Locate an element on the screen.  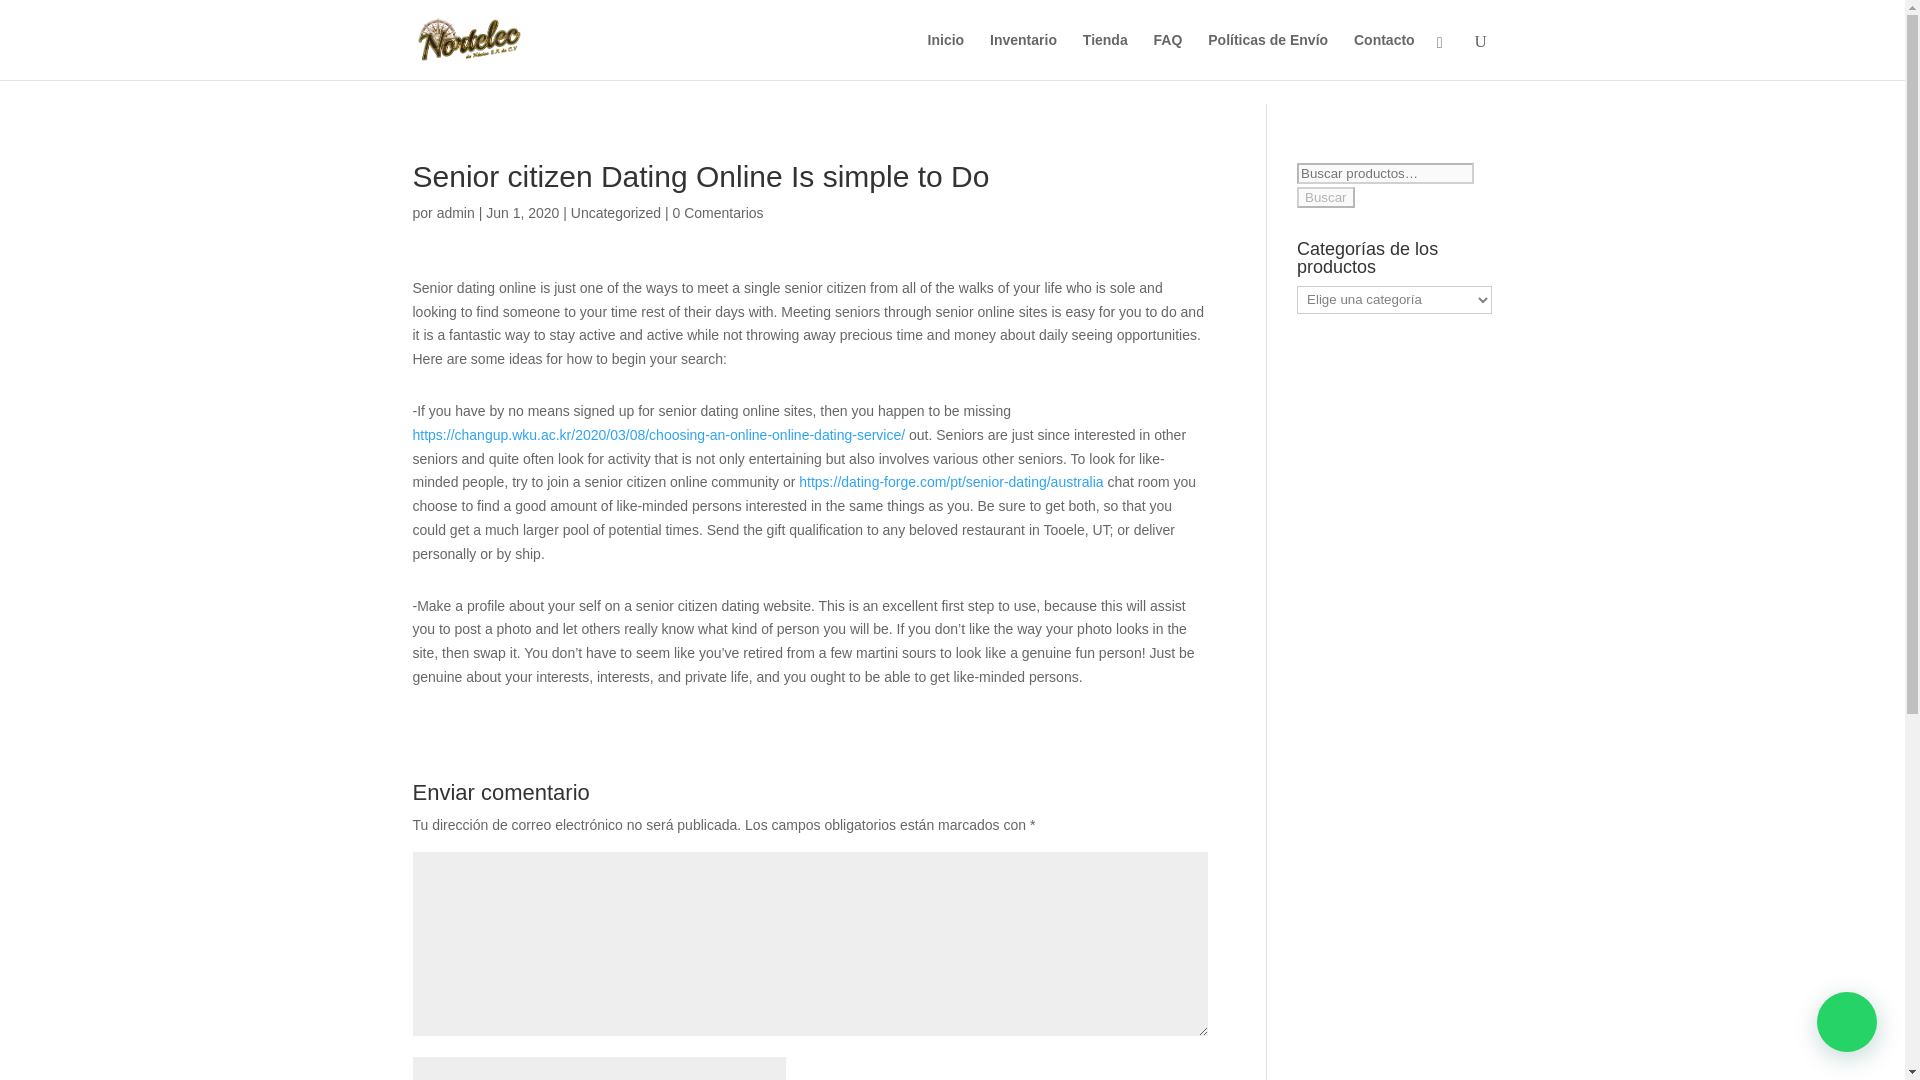
Buscar is located at coordinates (1325, 197).